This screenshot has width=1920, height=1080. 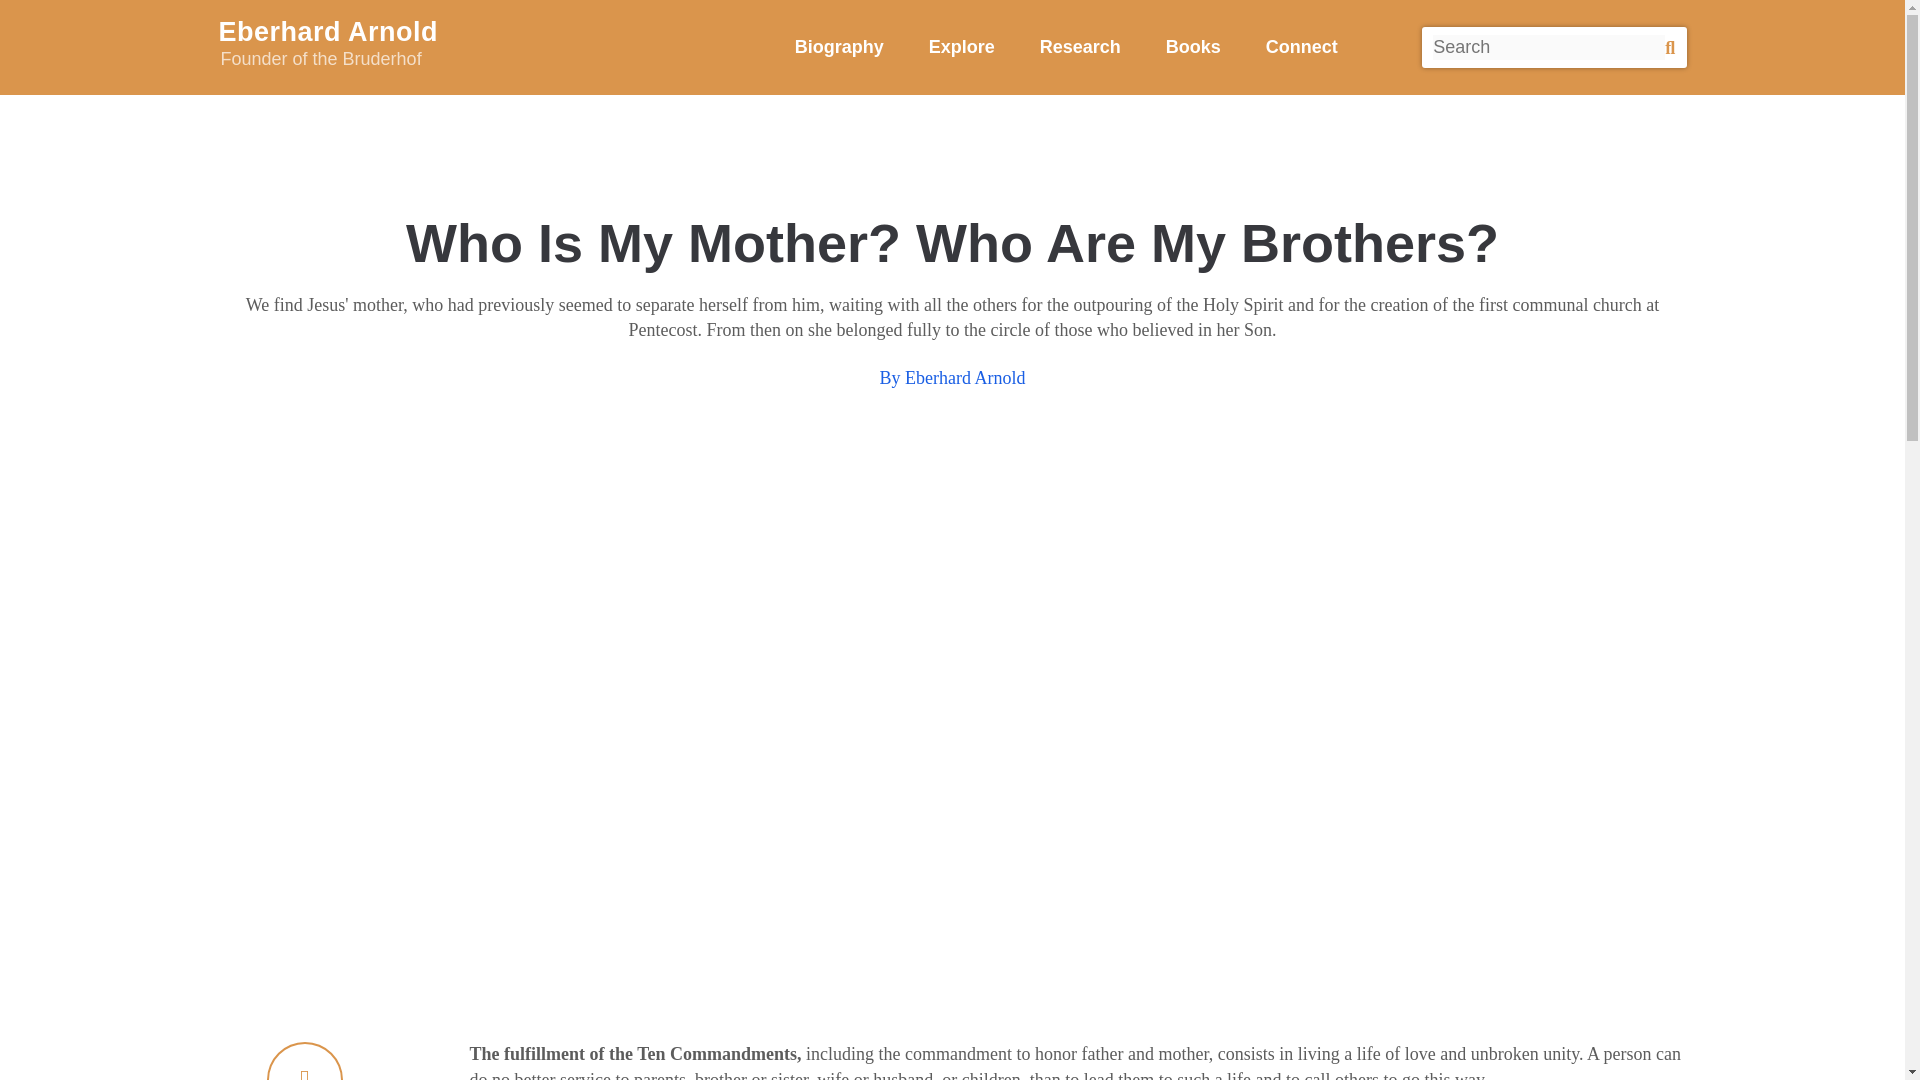 What do you see at coordinates (474, 46) in the screenshot?
I see `Biography` at bounding box center [474, 46].